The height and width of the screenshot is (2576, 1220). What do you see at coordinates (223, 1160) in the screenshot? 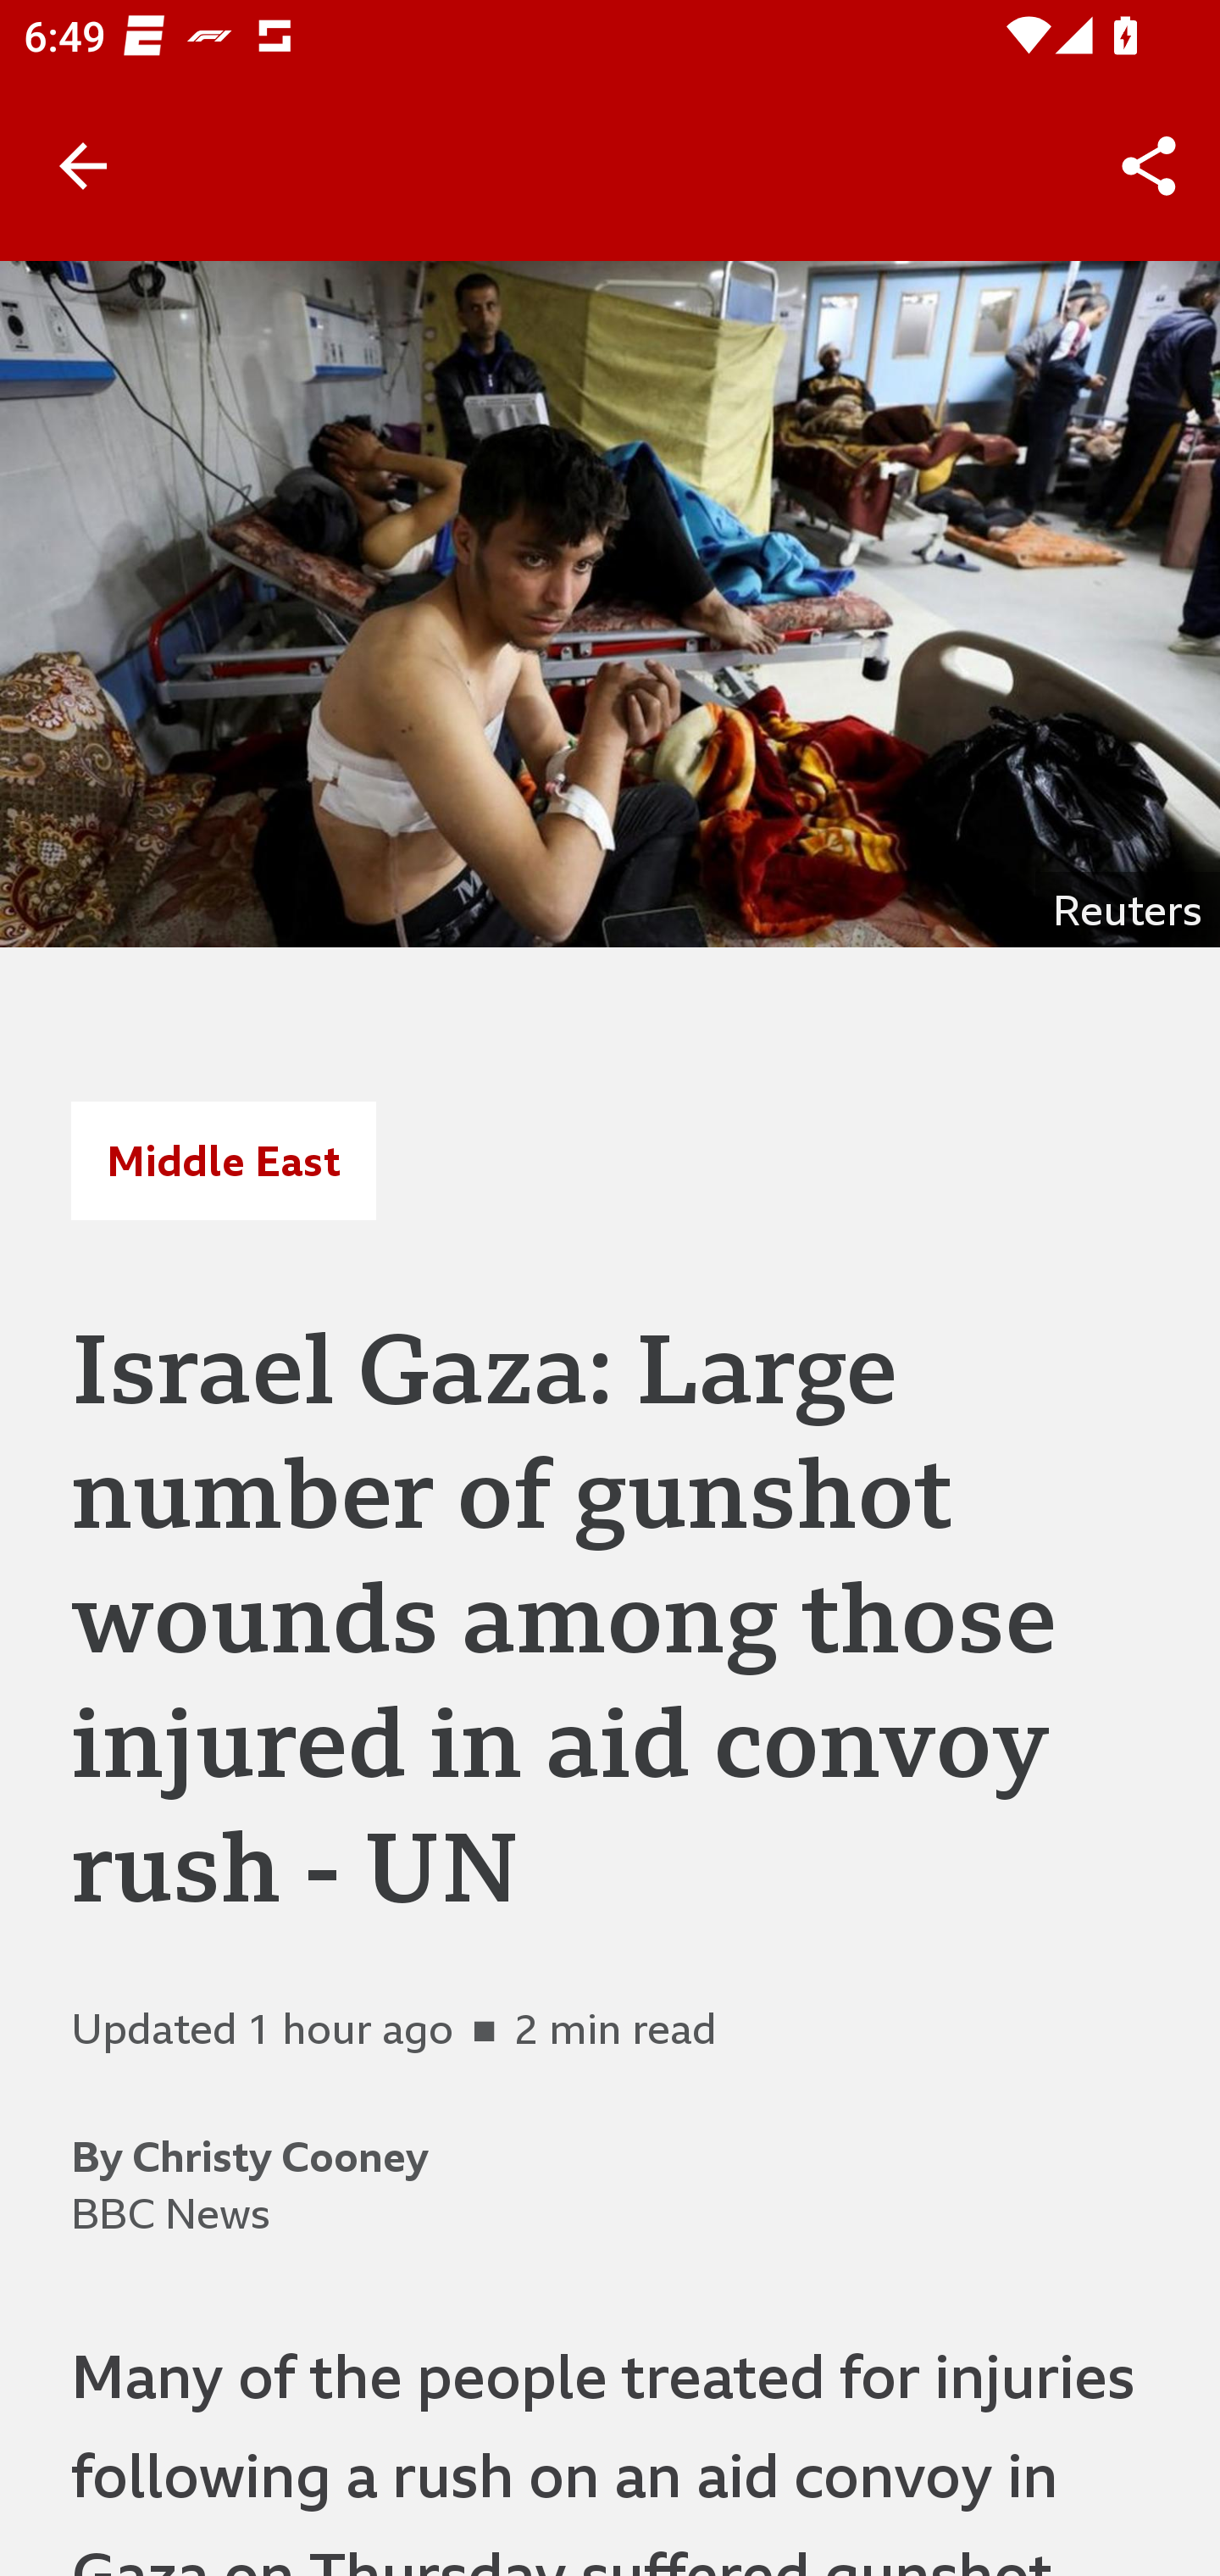
I see `Middle East` at bounding box center [223, 1160].